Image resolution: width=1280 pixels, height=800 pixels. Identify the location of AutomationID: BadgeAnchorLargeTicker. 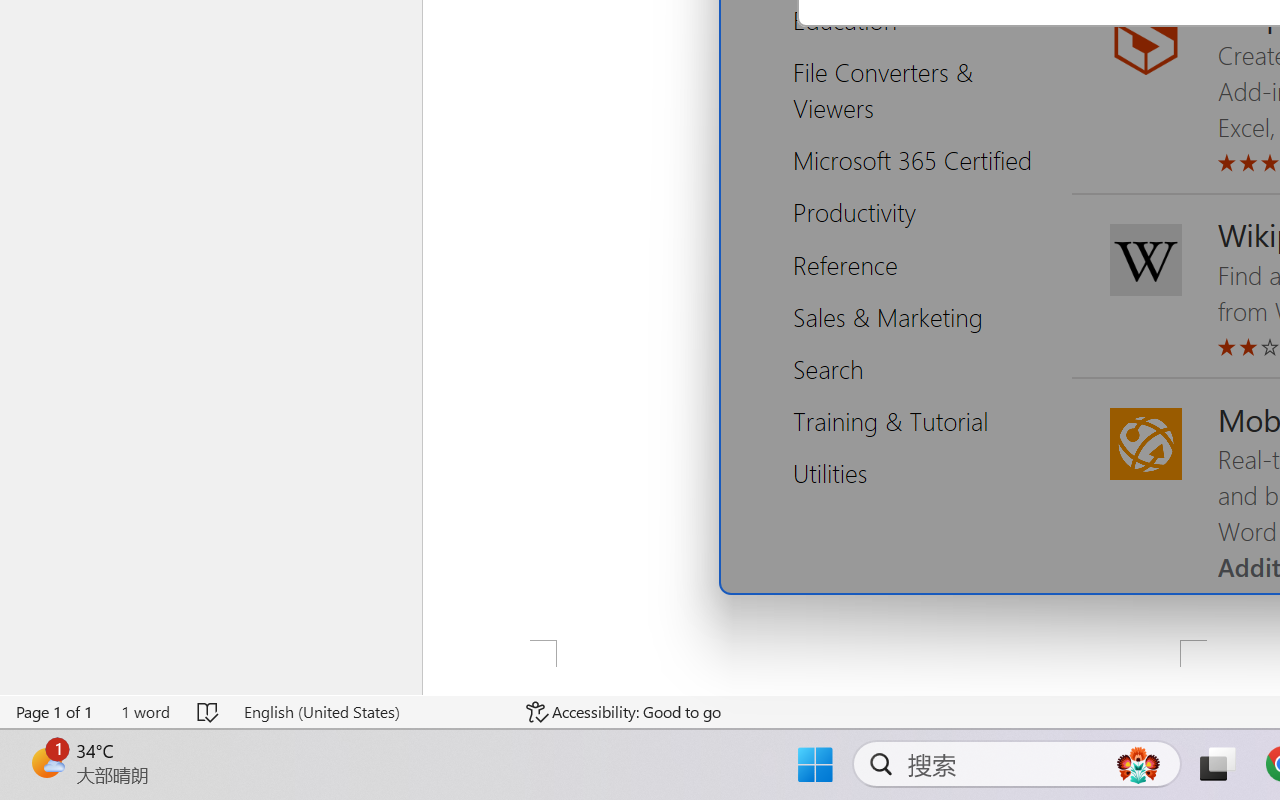
(46, 762).